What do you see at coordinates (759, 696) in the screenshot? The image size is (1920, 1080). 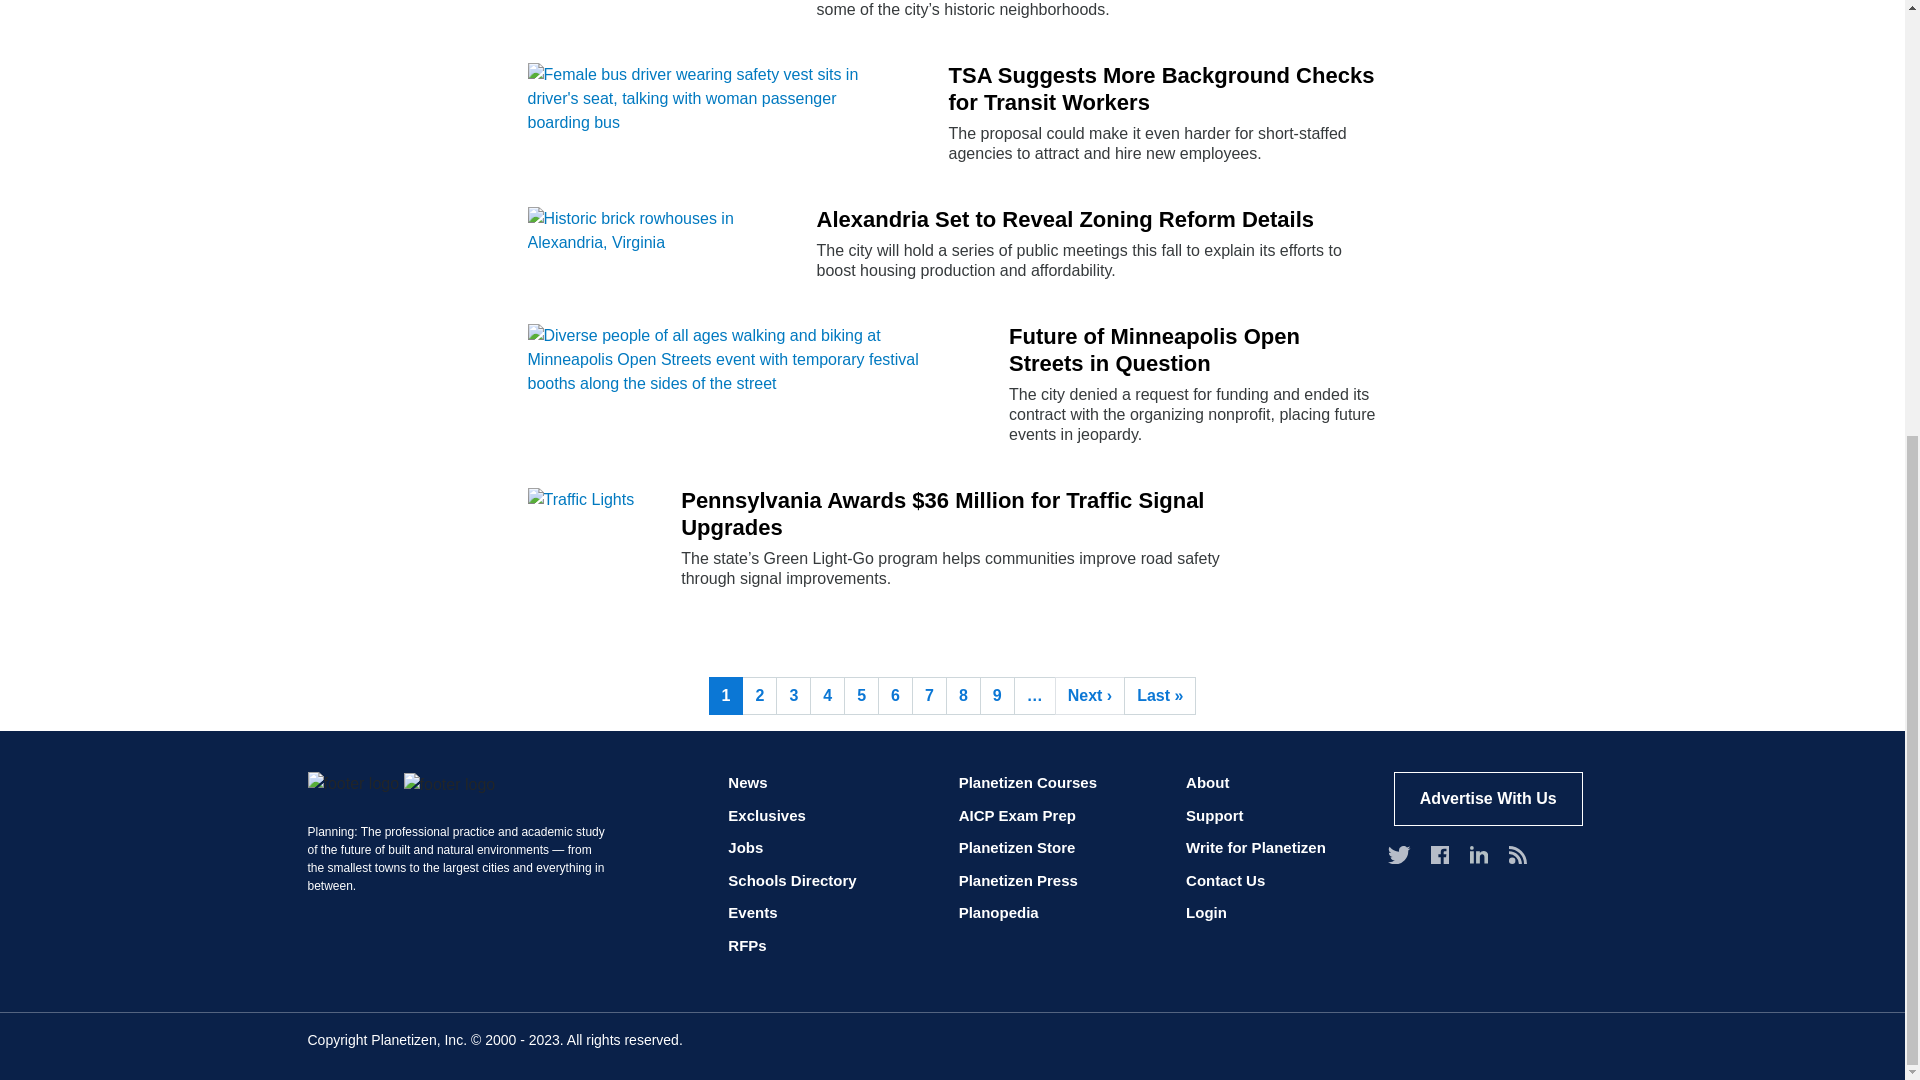 I see `2` at bounding box center [759, 696].